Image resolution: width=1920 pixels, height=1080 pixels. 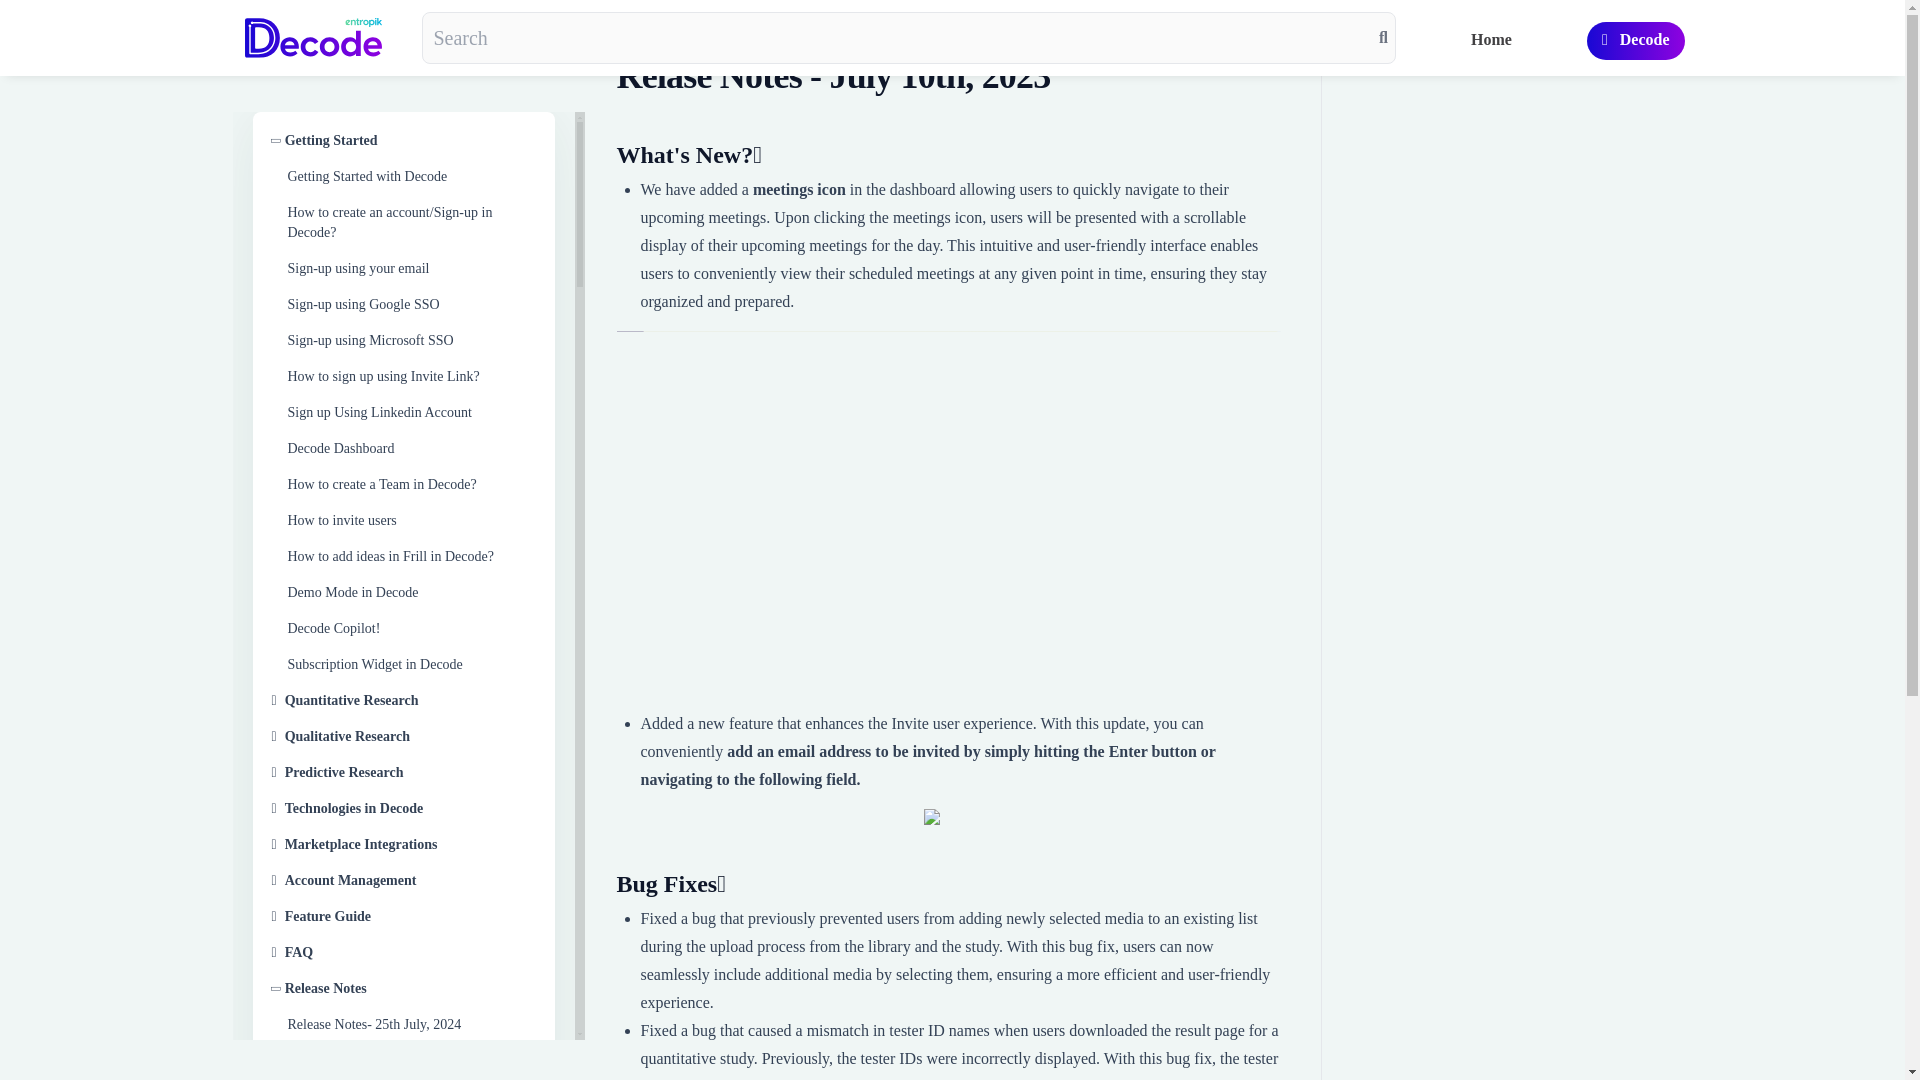 What do you see at coordinates (1490, 40) in the screenshot?
I see `Home` at bounding box center [1490, 40].